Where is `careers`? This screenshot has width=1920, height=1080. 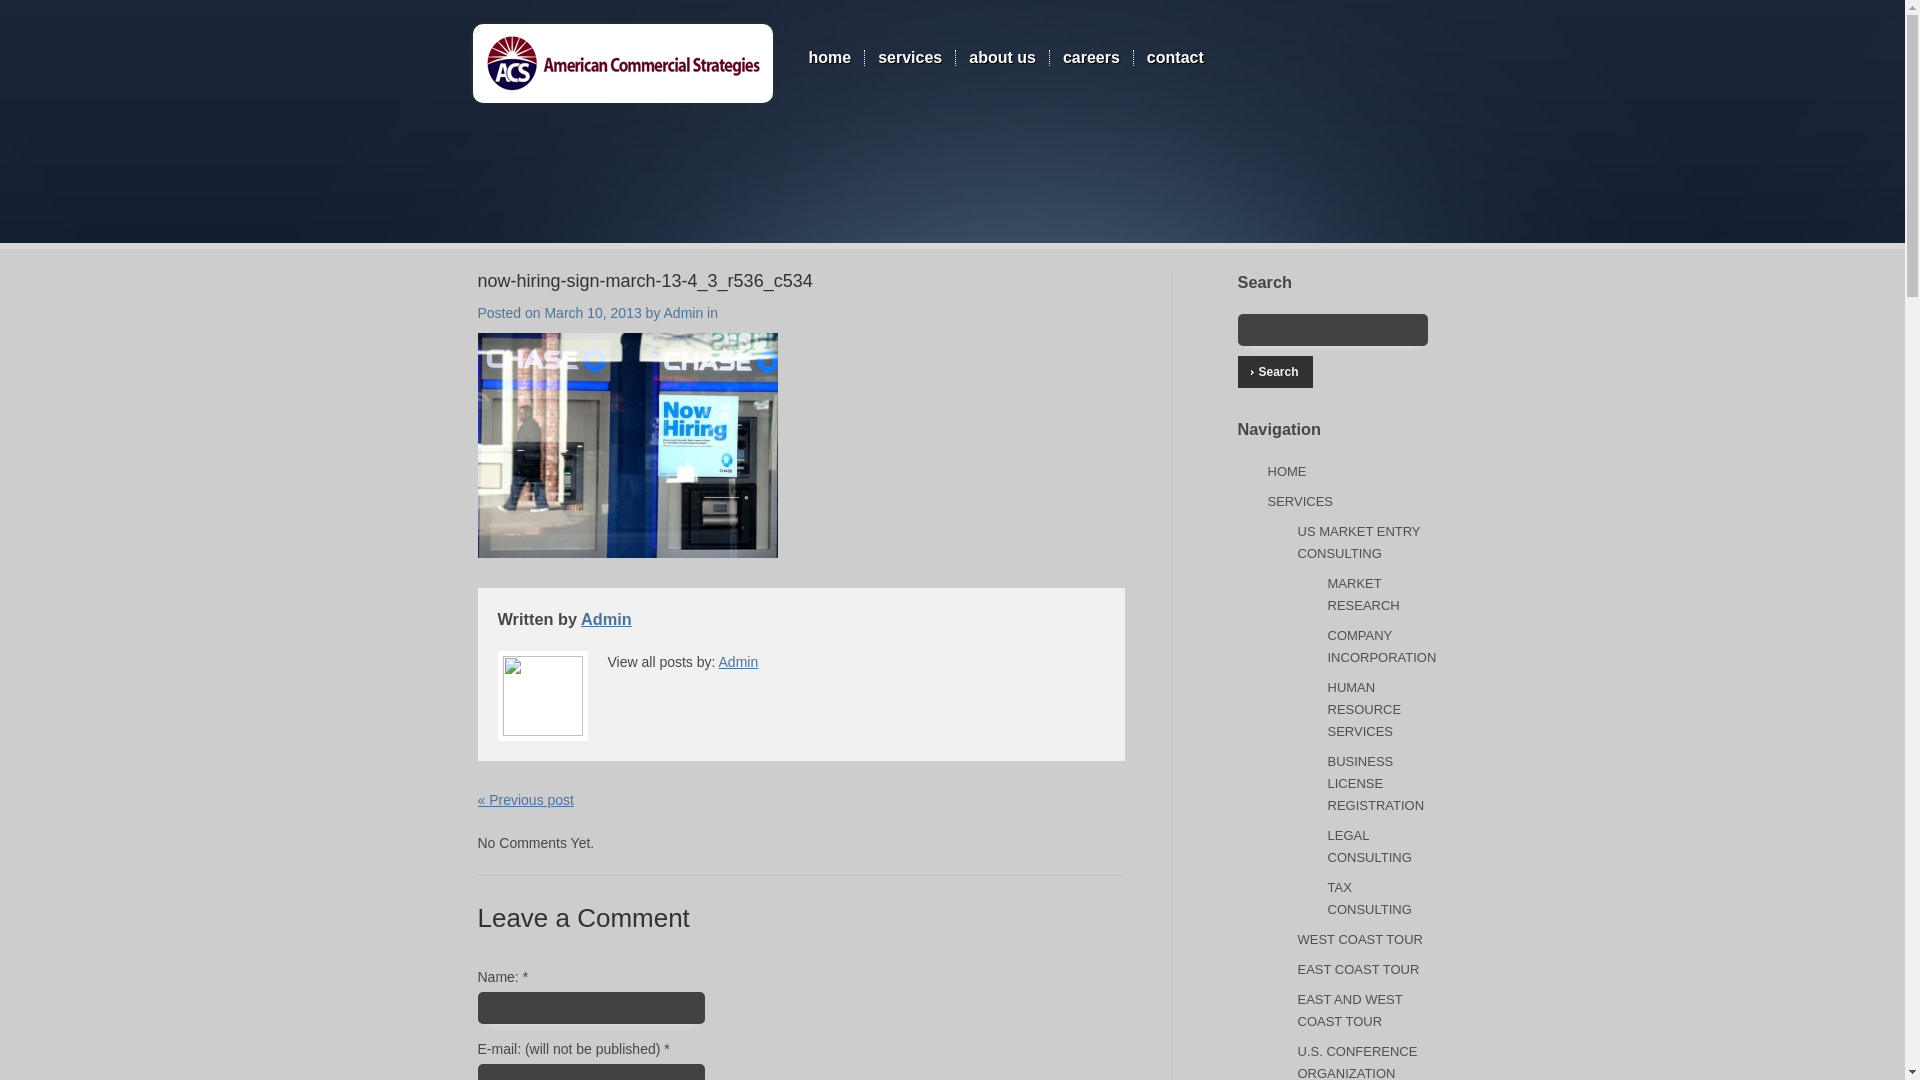
careers is located at coordinates (1091, 57).